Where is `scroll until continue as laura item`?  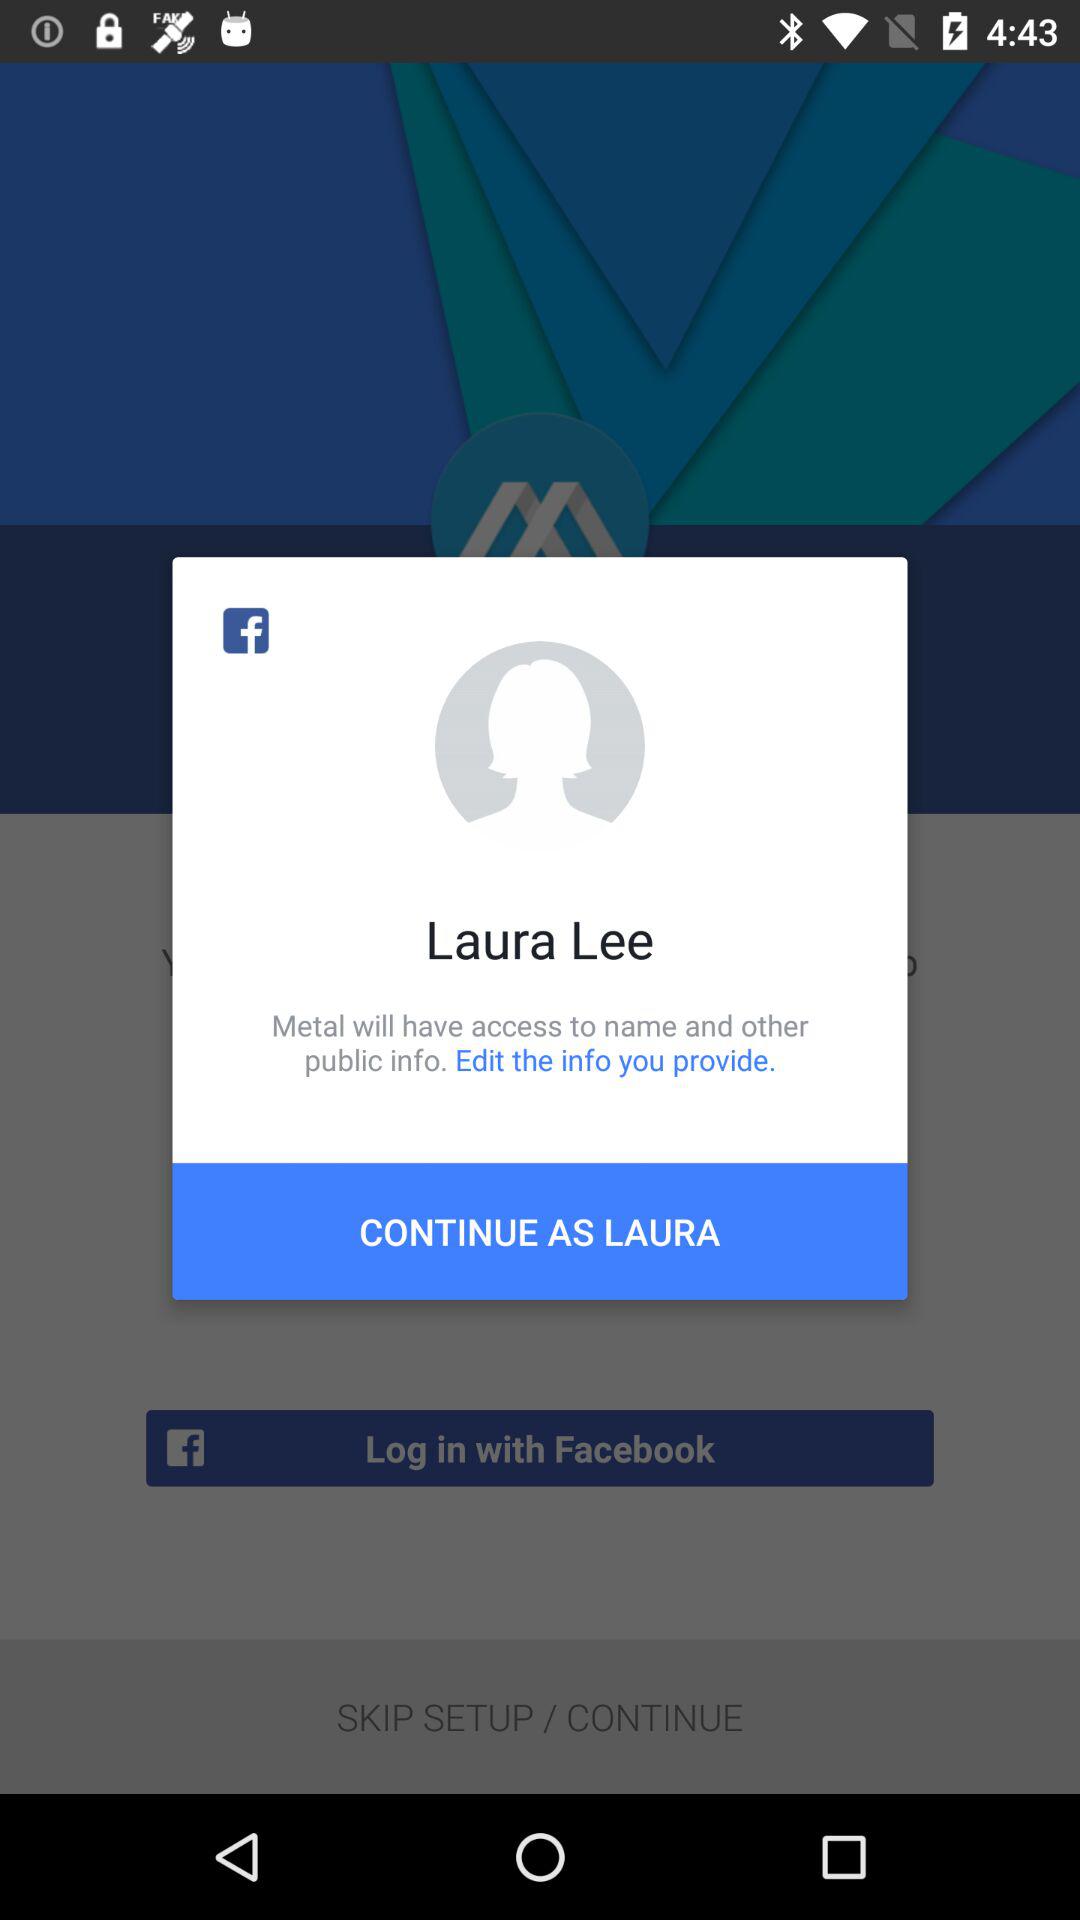
scroll until continue as laura item is located at coordinates (540, 1231).